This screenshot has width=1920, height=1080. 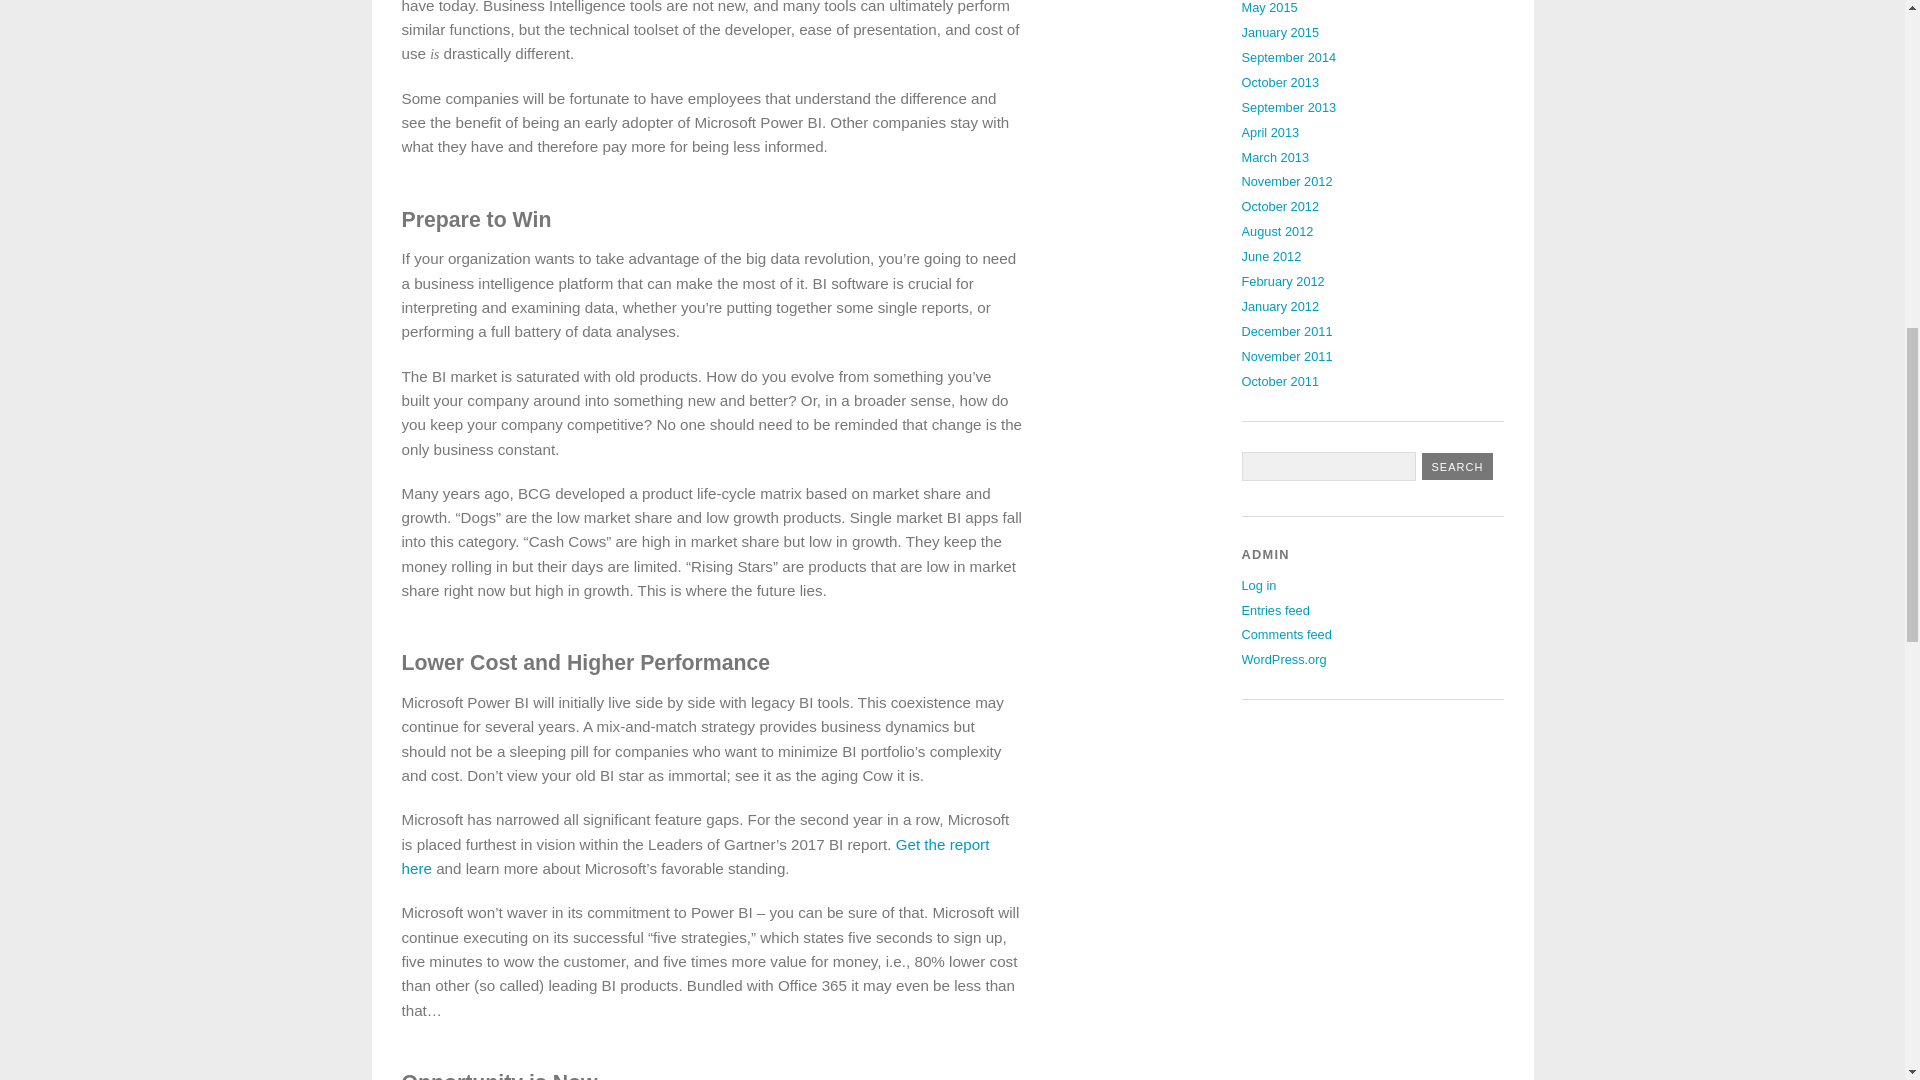 I want to click on September 2013, so click(x=1289, y=107).